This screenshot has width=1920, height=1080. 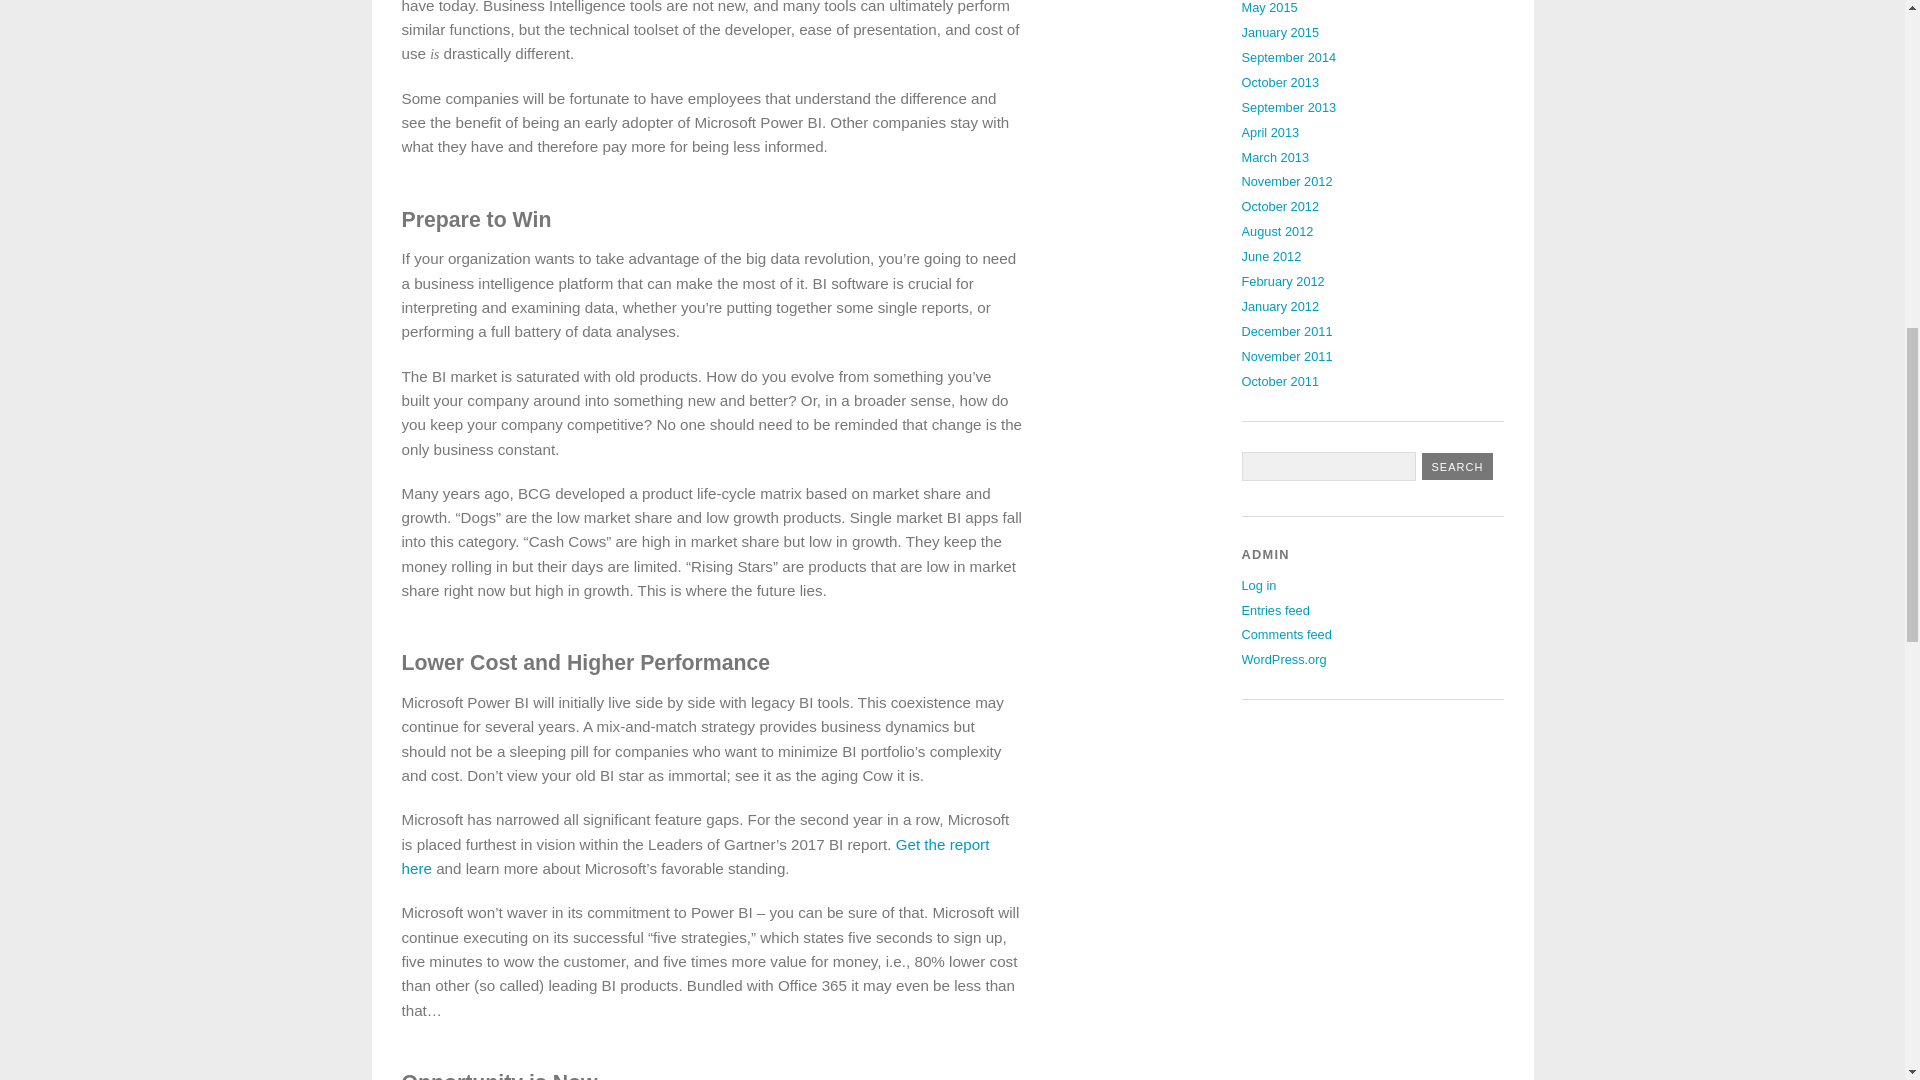 I want to click on September 2013, so click(x=1289, y=107).